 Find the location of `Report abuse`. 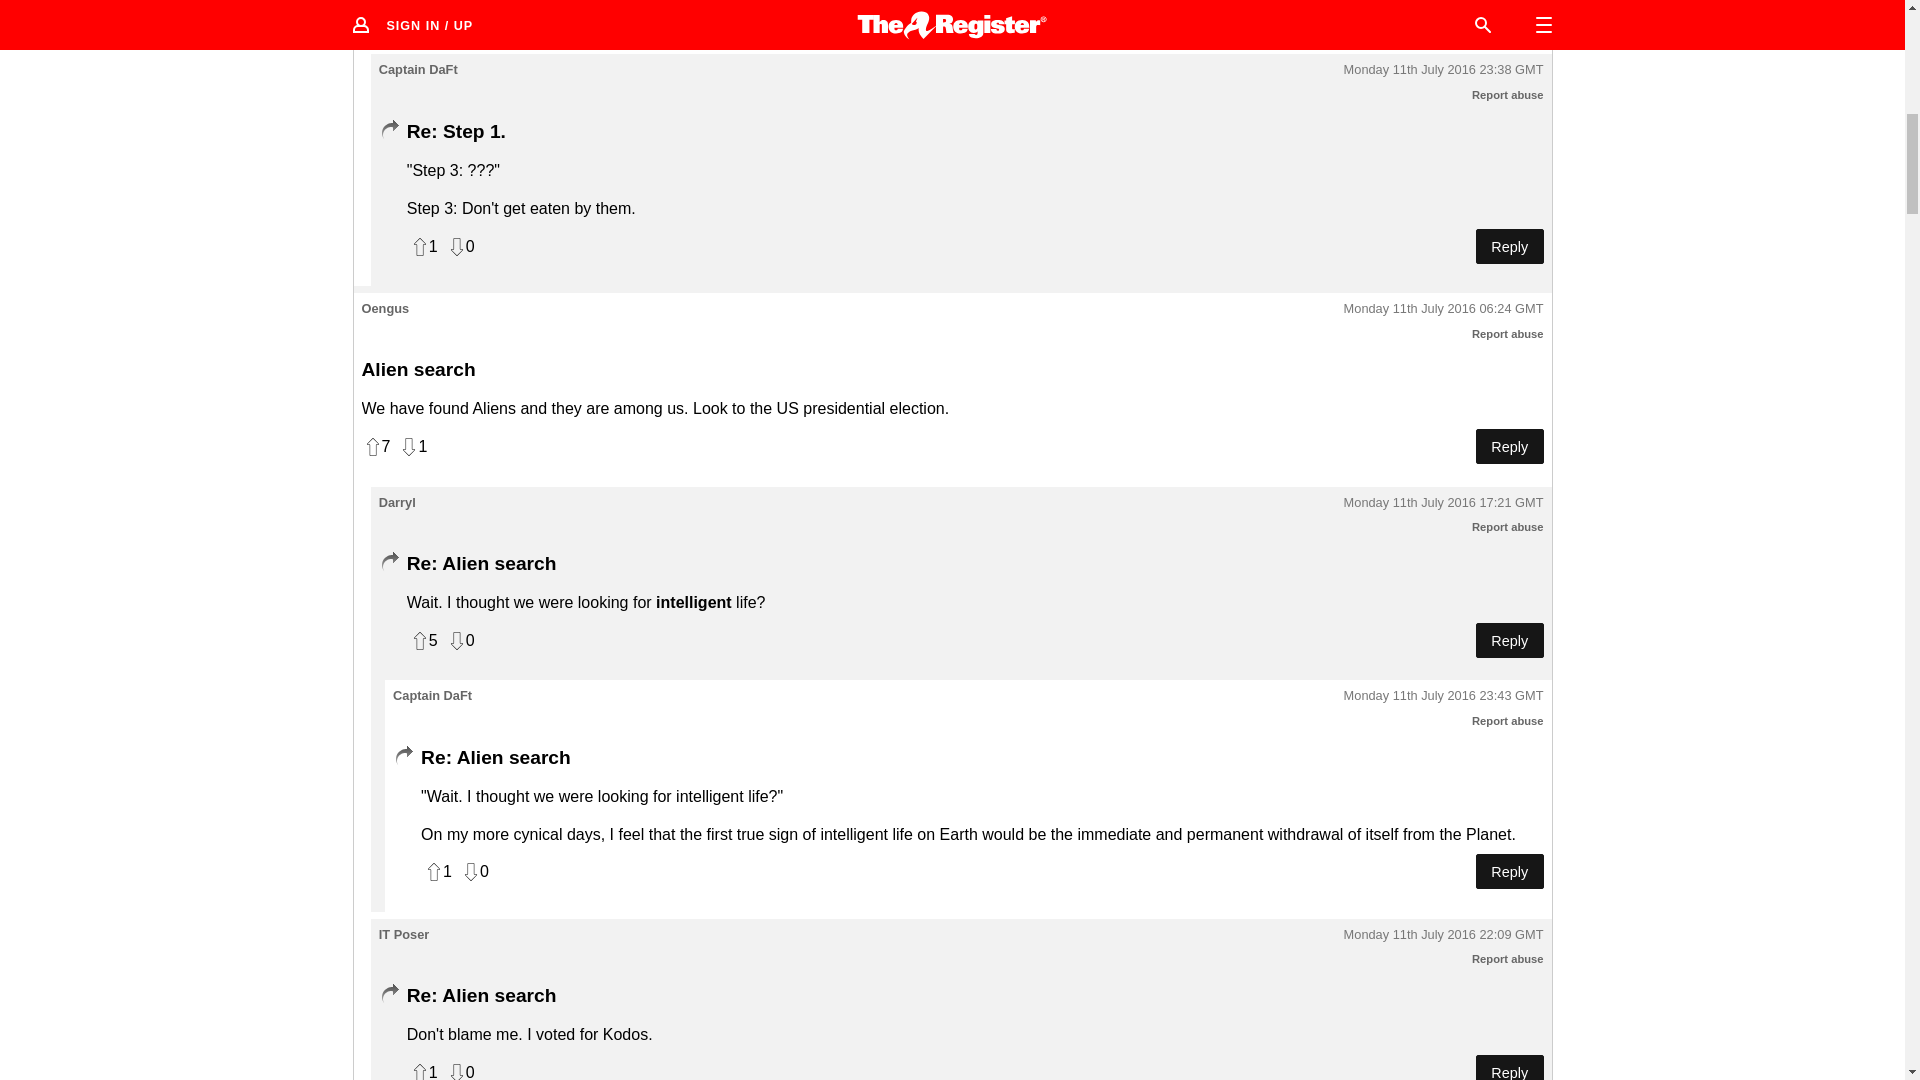

Report abuse is located at coordinates (1508, 334).